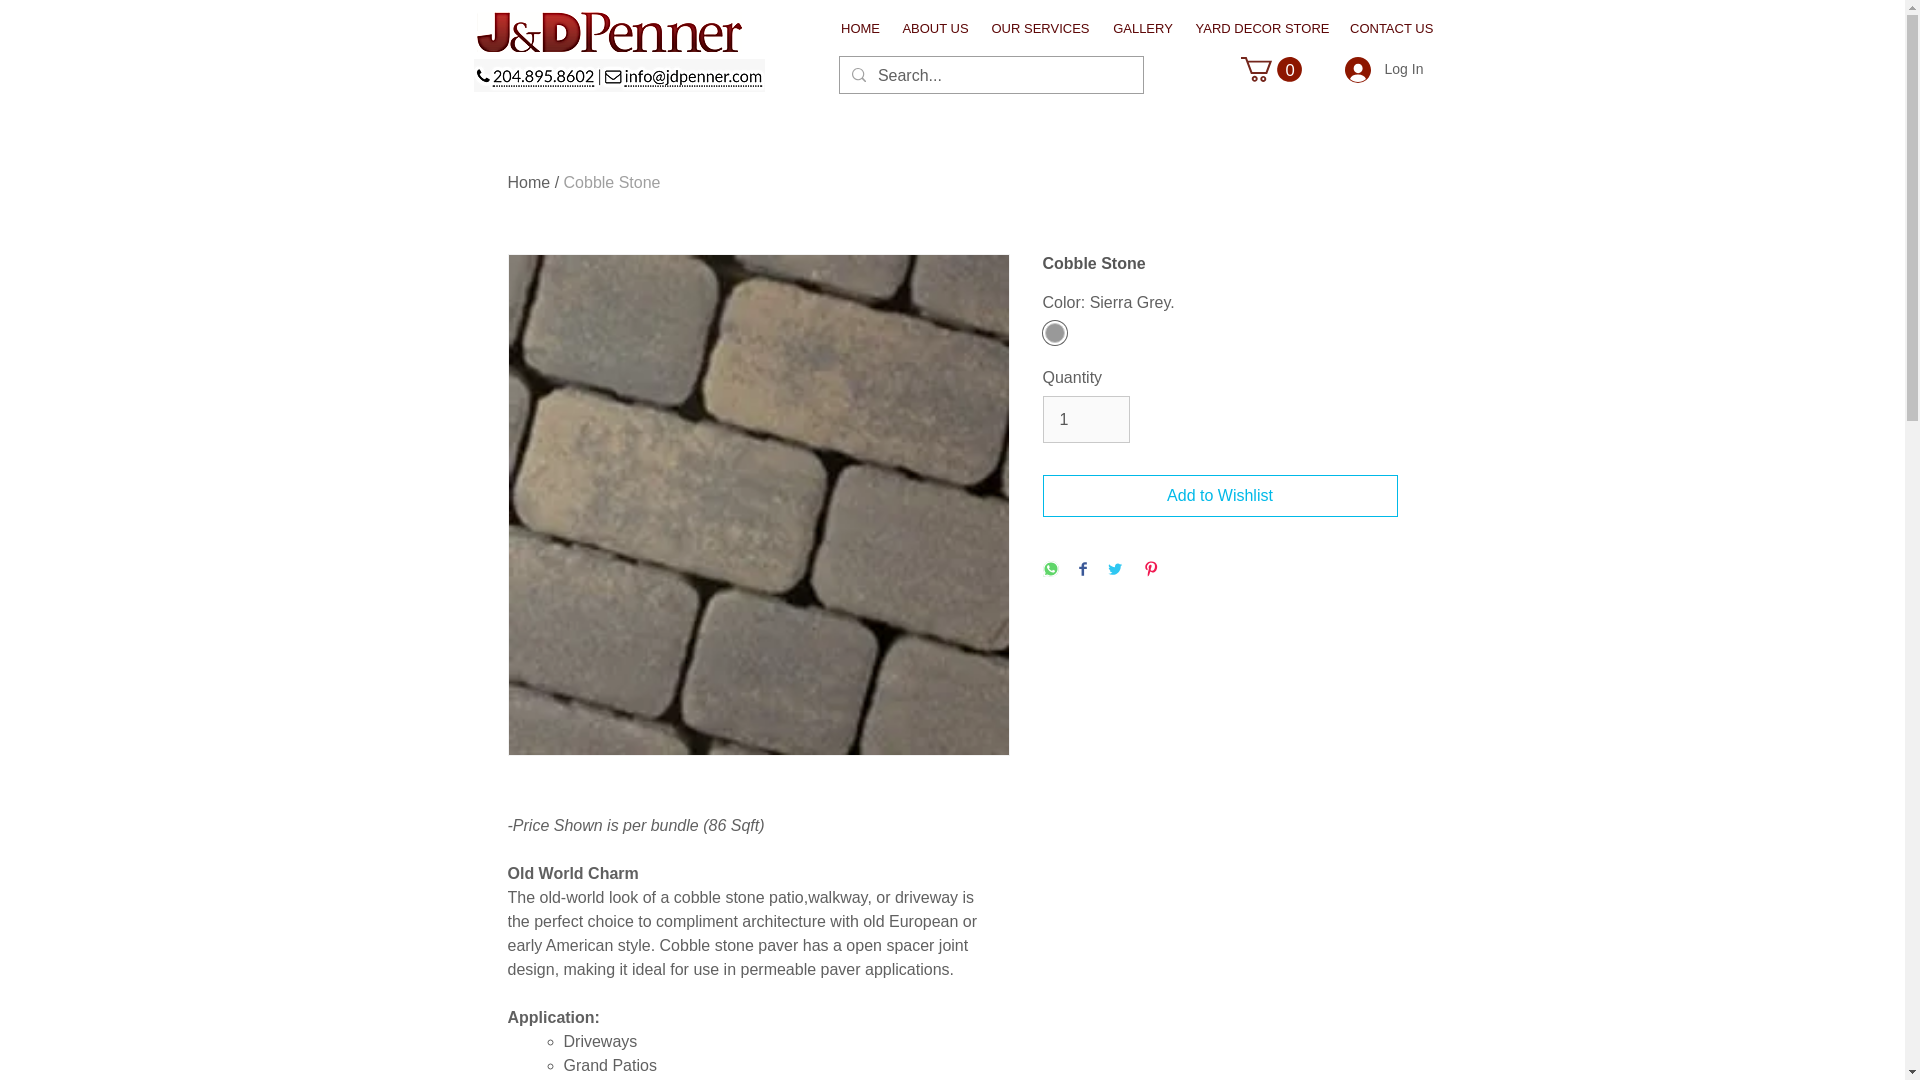  What do you see at coordinates (1370, 69) in the screenshot?
I see `Log In` at bounding box center [1370, 69].